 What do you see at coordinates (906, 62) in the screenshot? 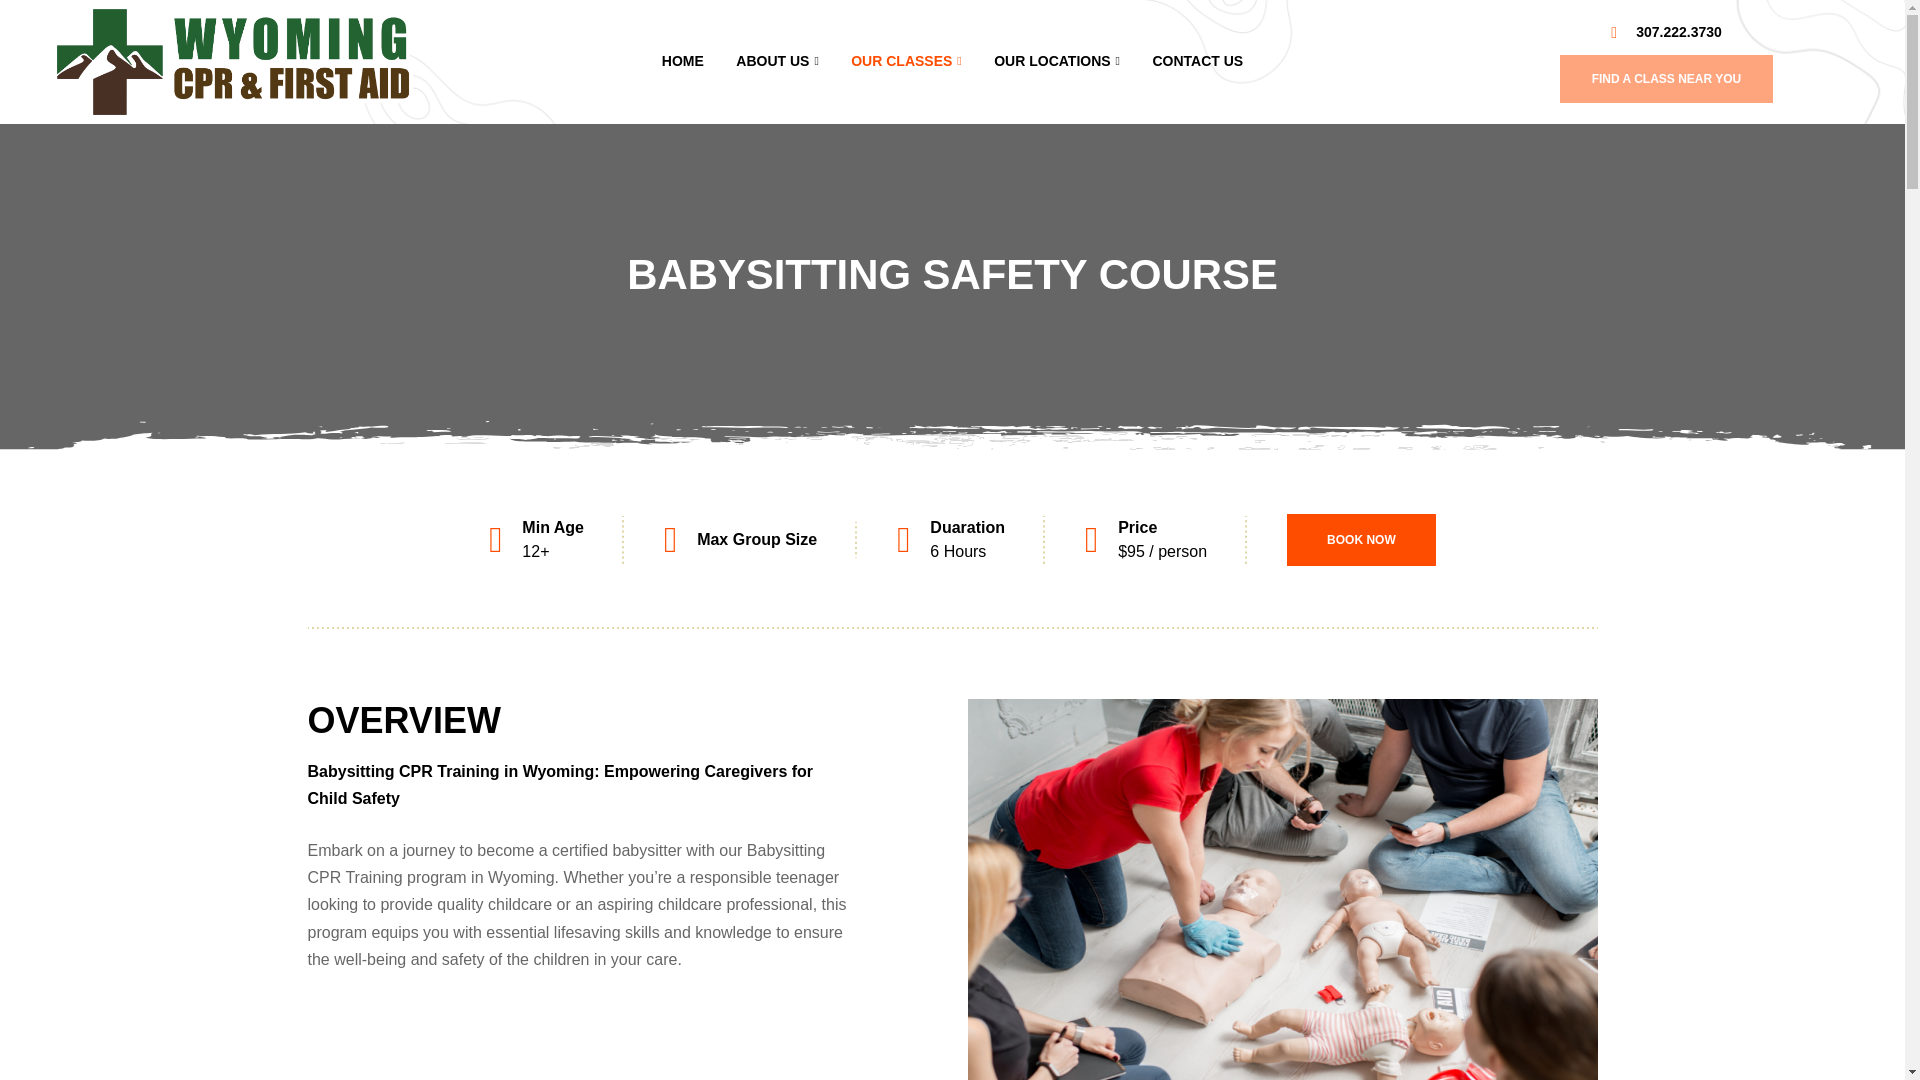
I see `OUR CLASSES` at bounding box center [906, 62].